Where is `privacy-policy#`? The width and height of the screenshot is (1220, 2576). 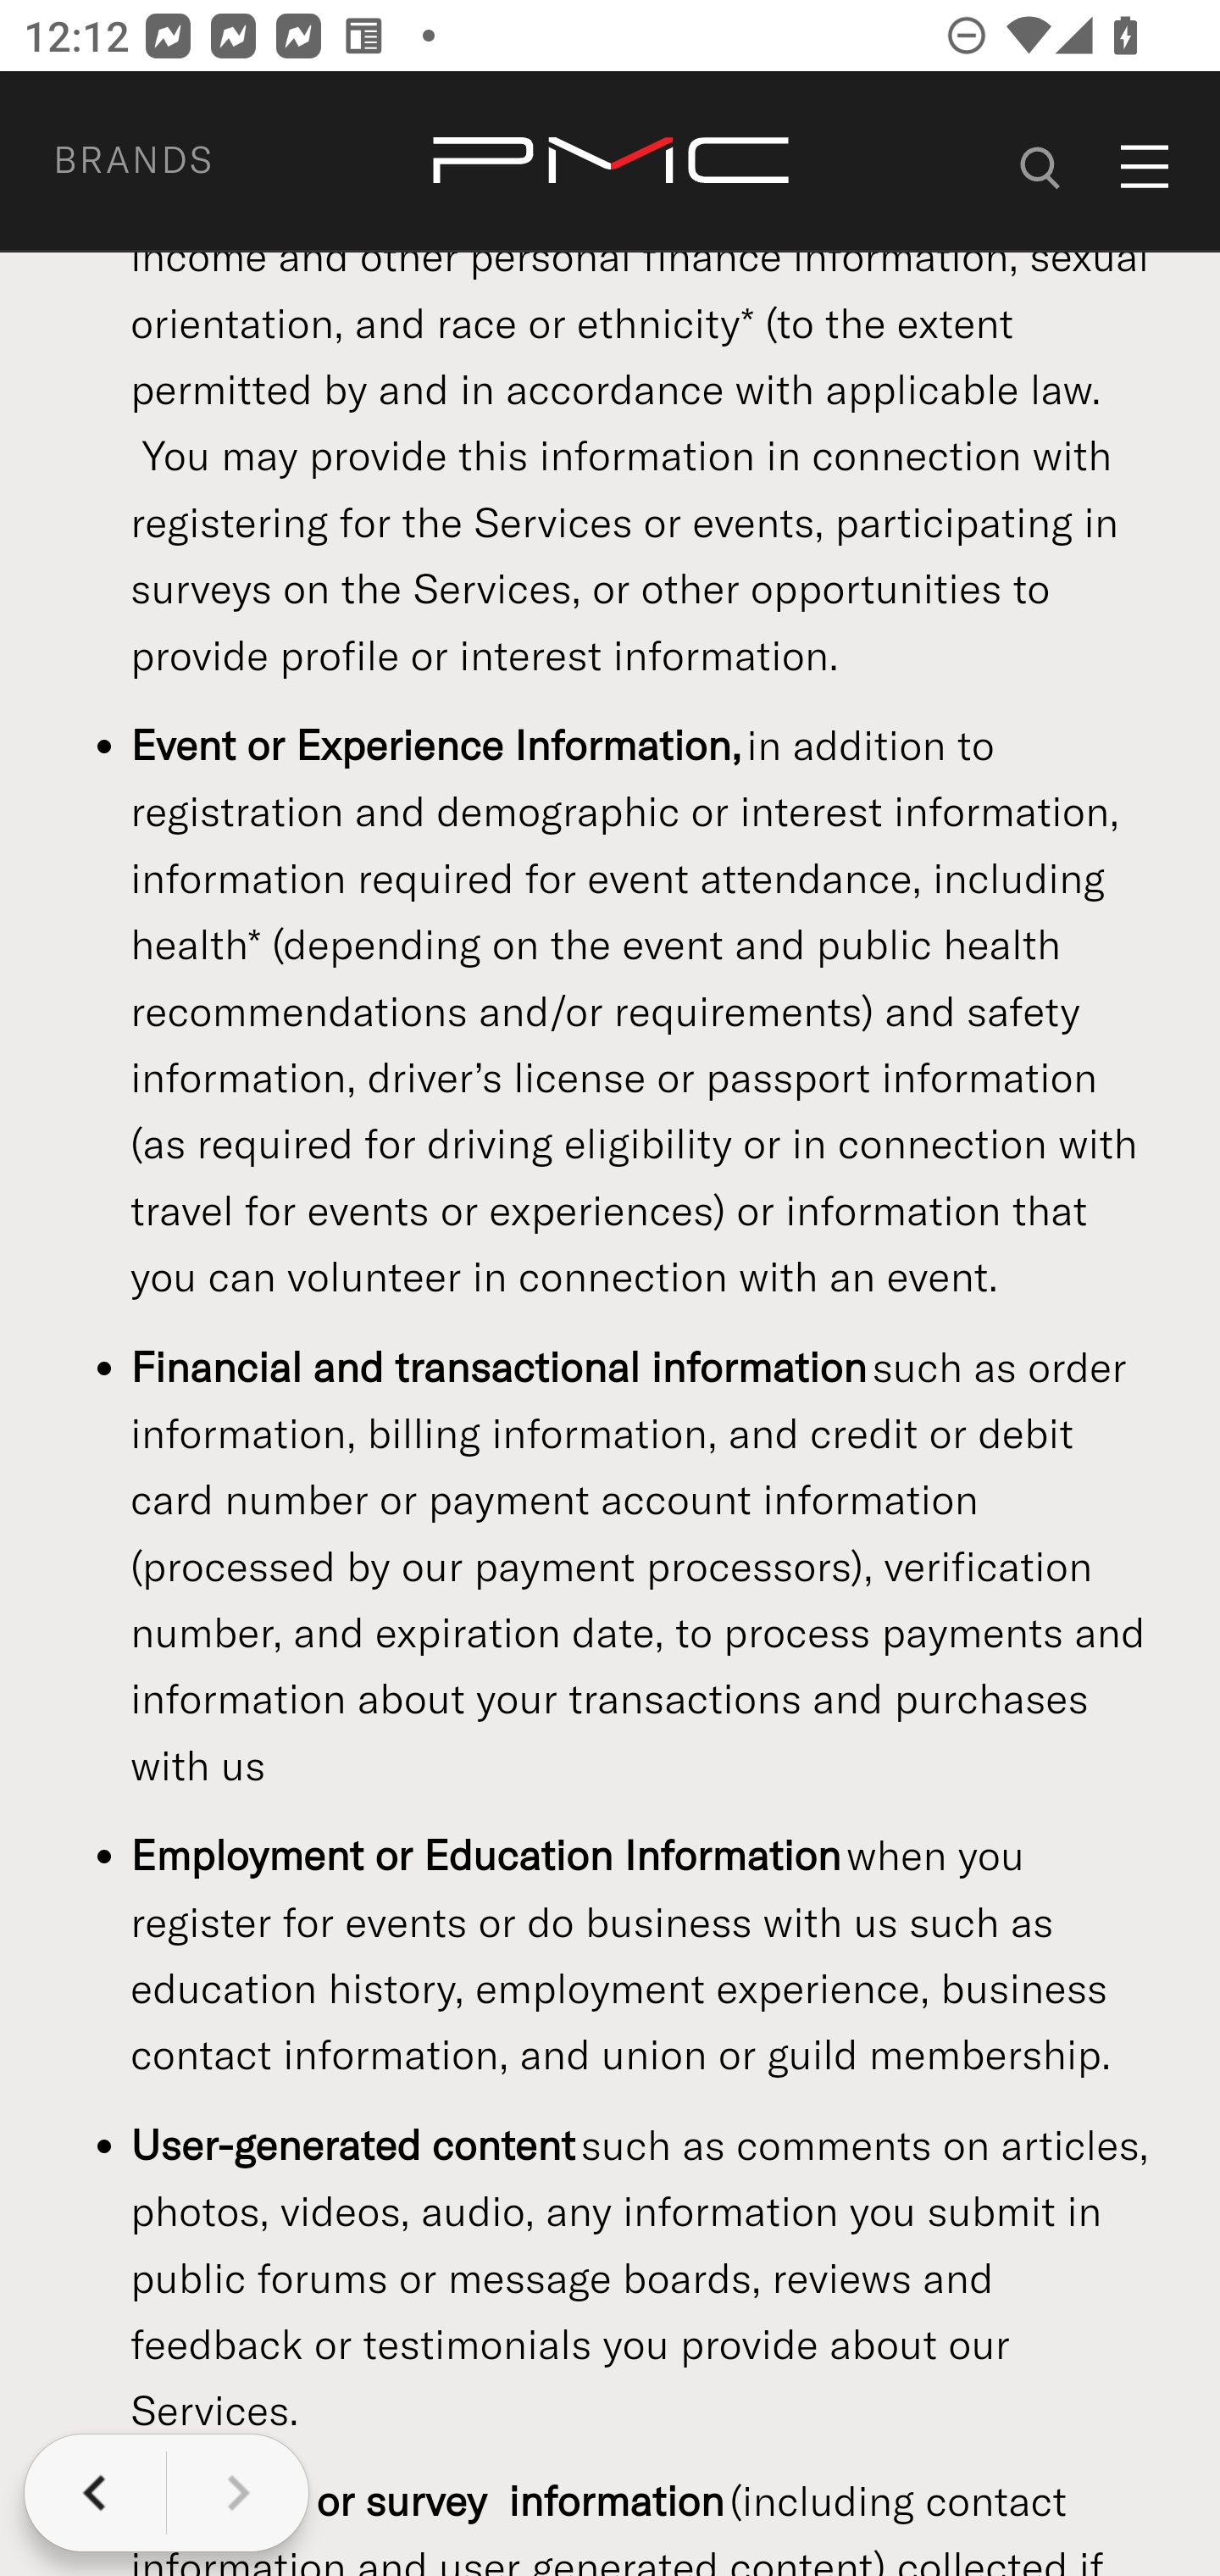
privacy-policy# is located at coordinates (1040, 163).